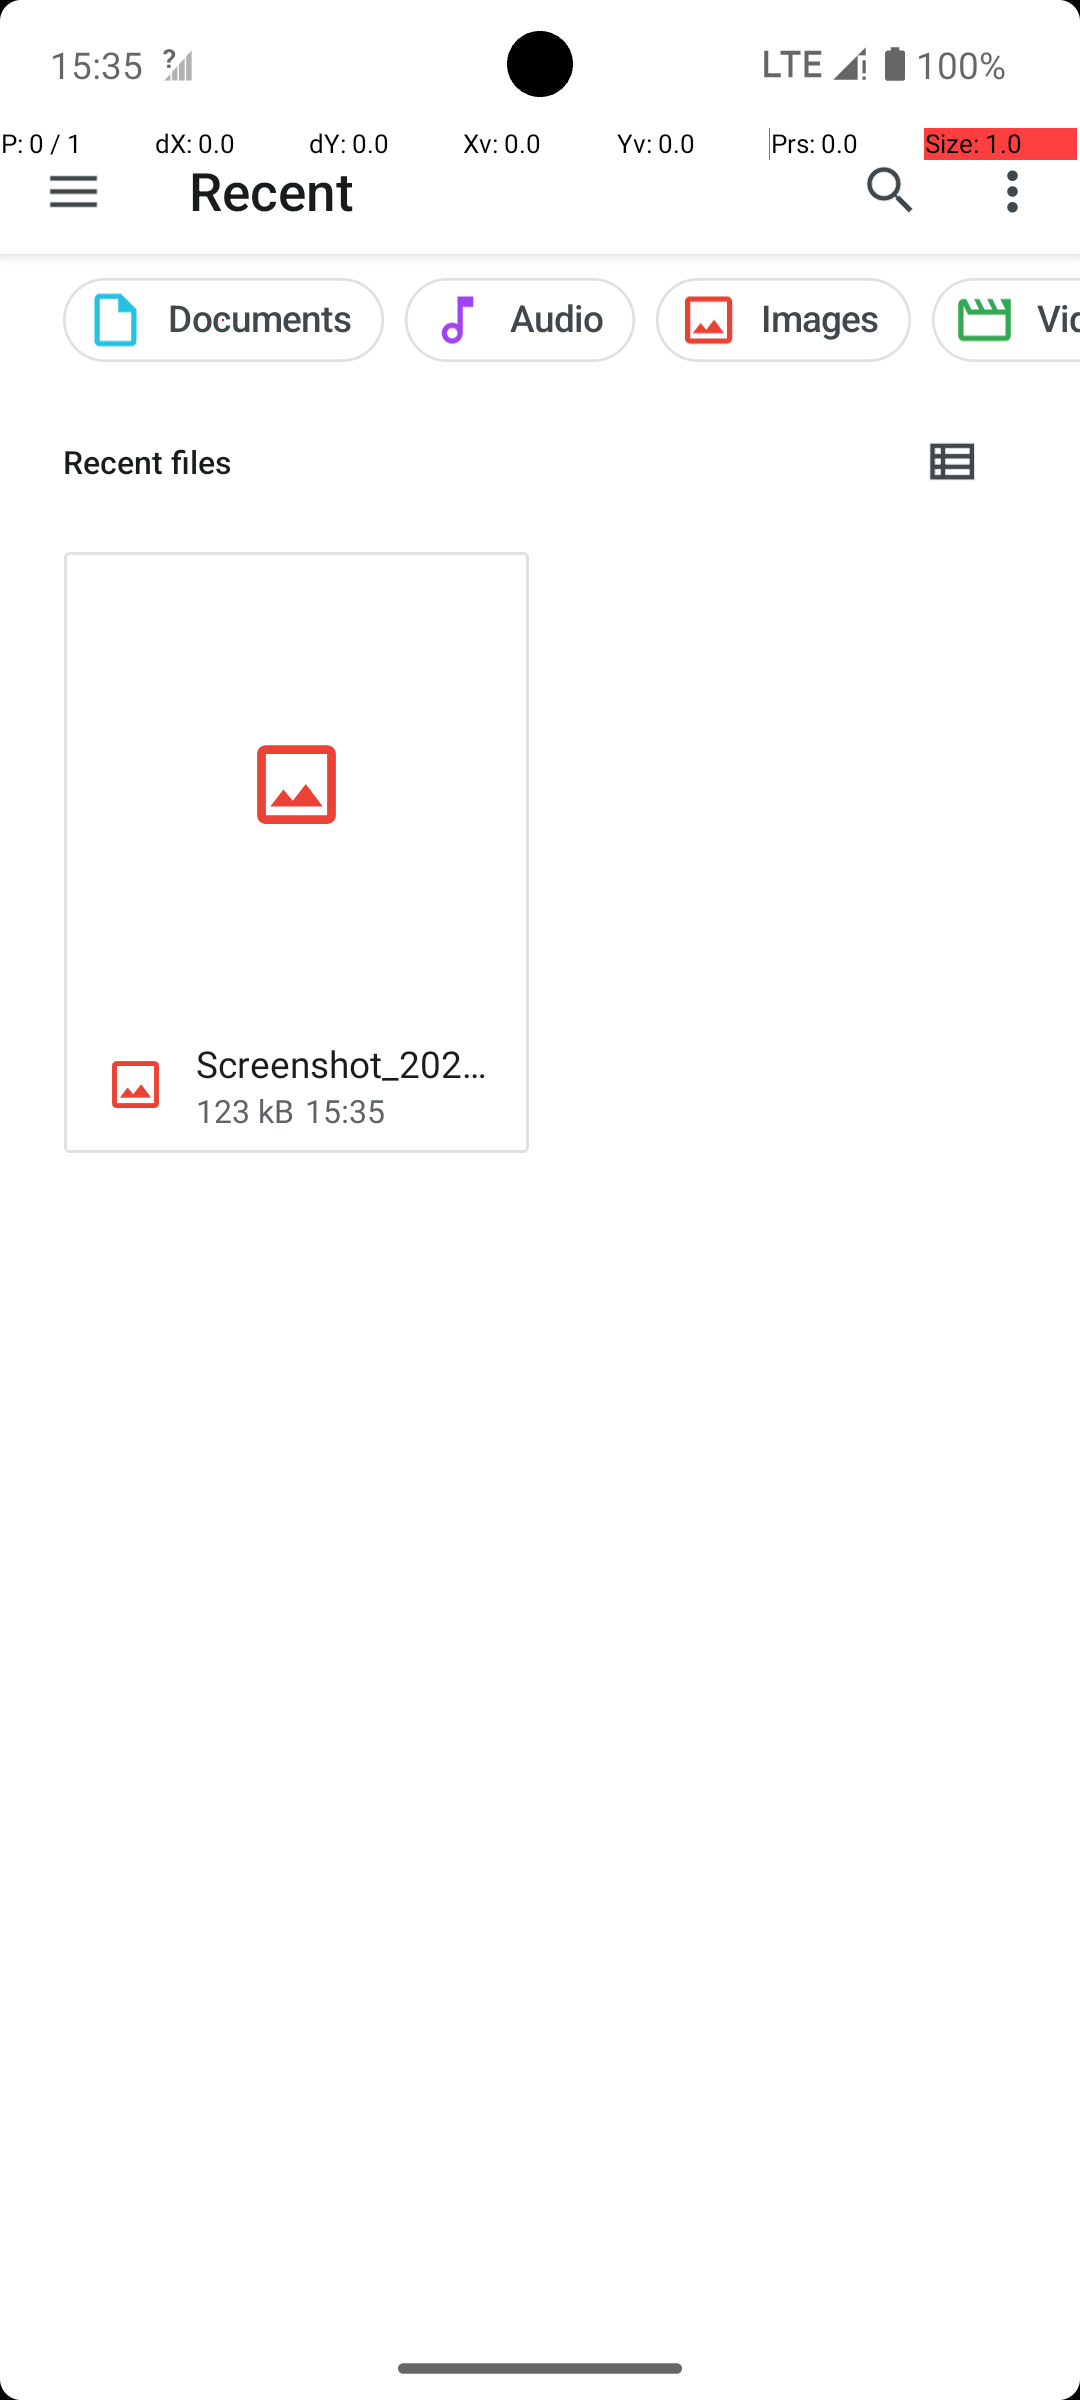  Describe the element at coordinates (245, 1110) in the screenshot. I see `123 kB` at that location.